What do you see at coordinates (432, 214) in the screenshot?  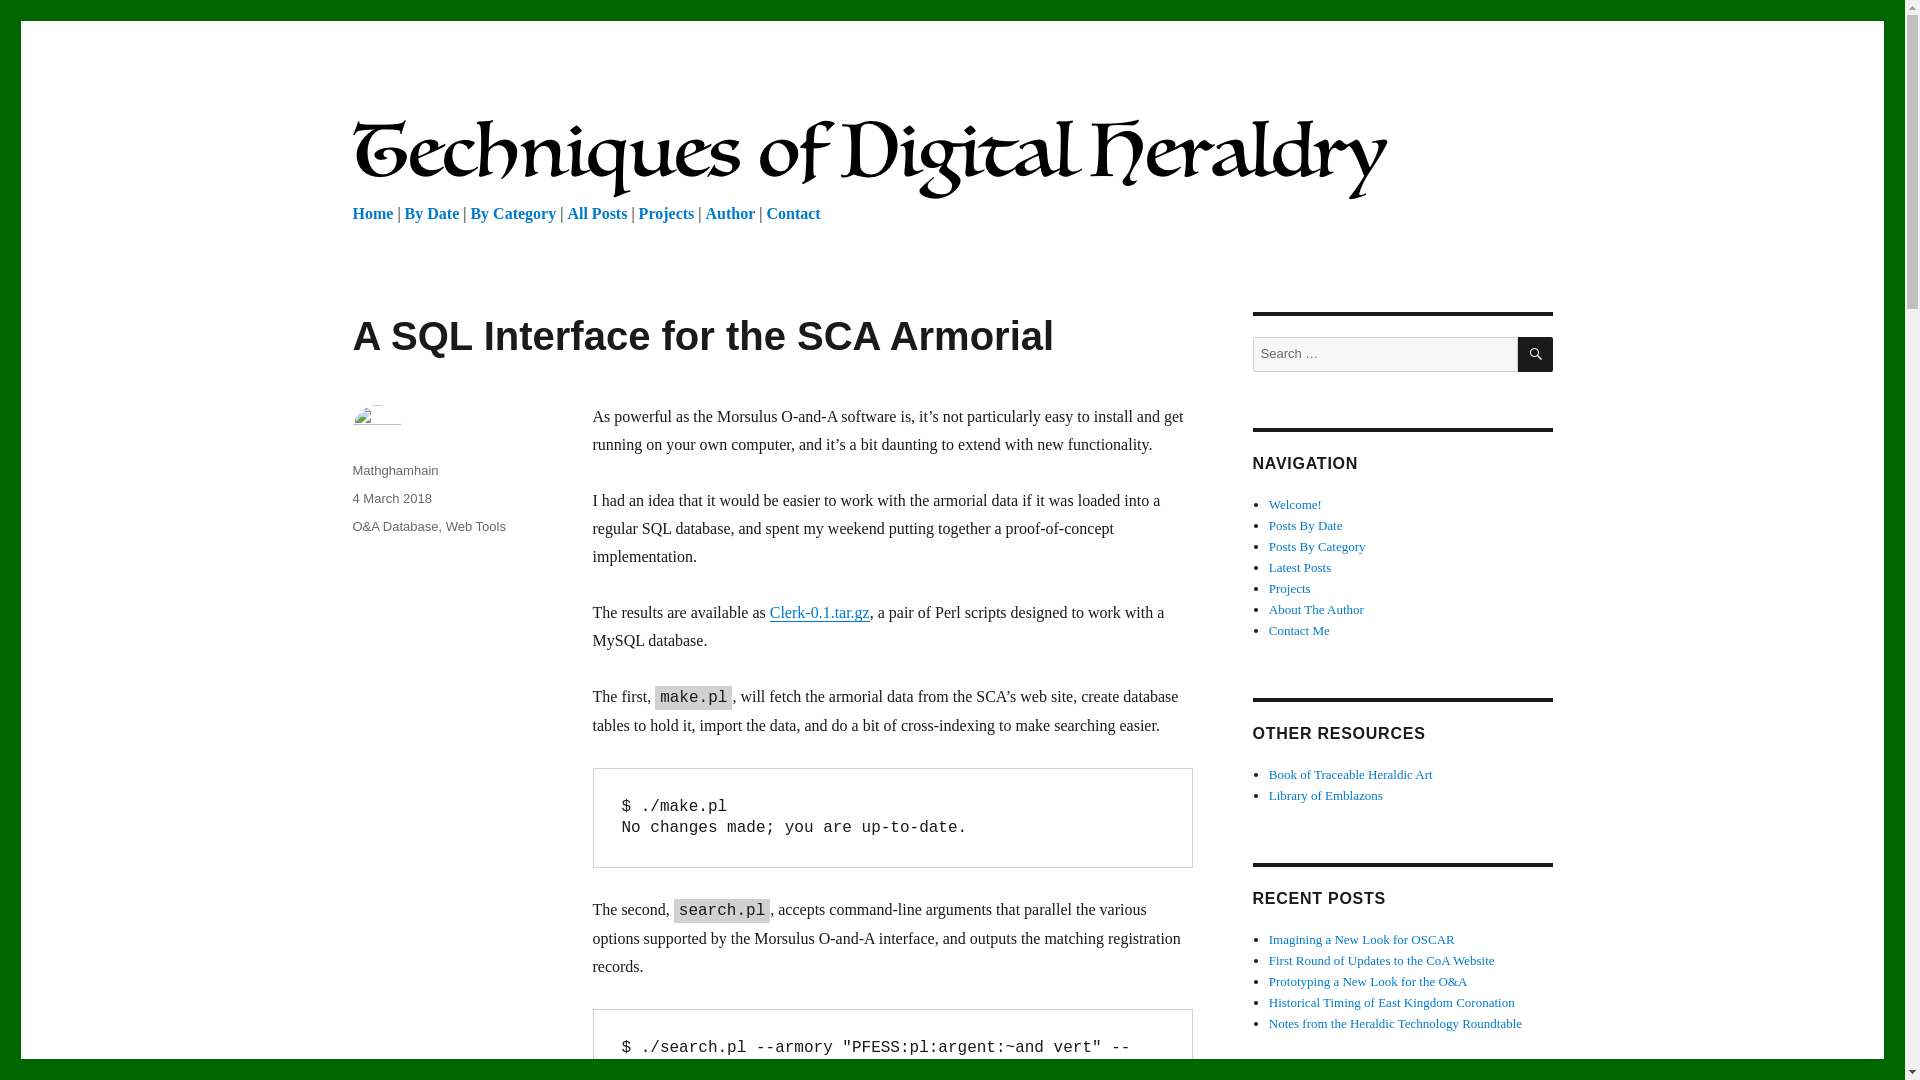 I see `By Date` at bounding box center [432, 214].